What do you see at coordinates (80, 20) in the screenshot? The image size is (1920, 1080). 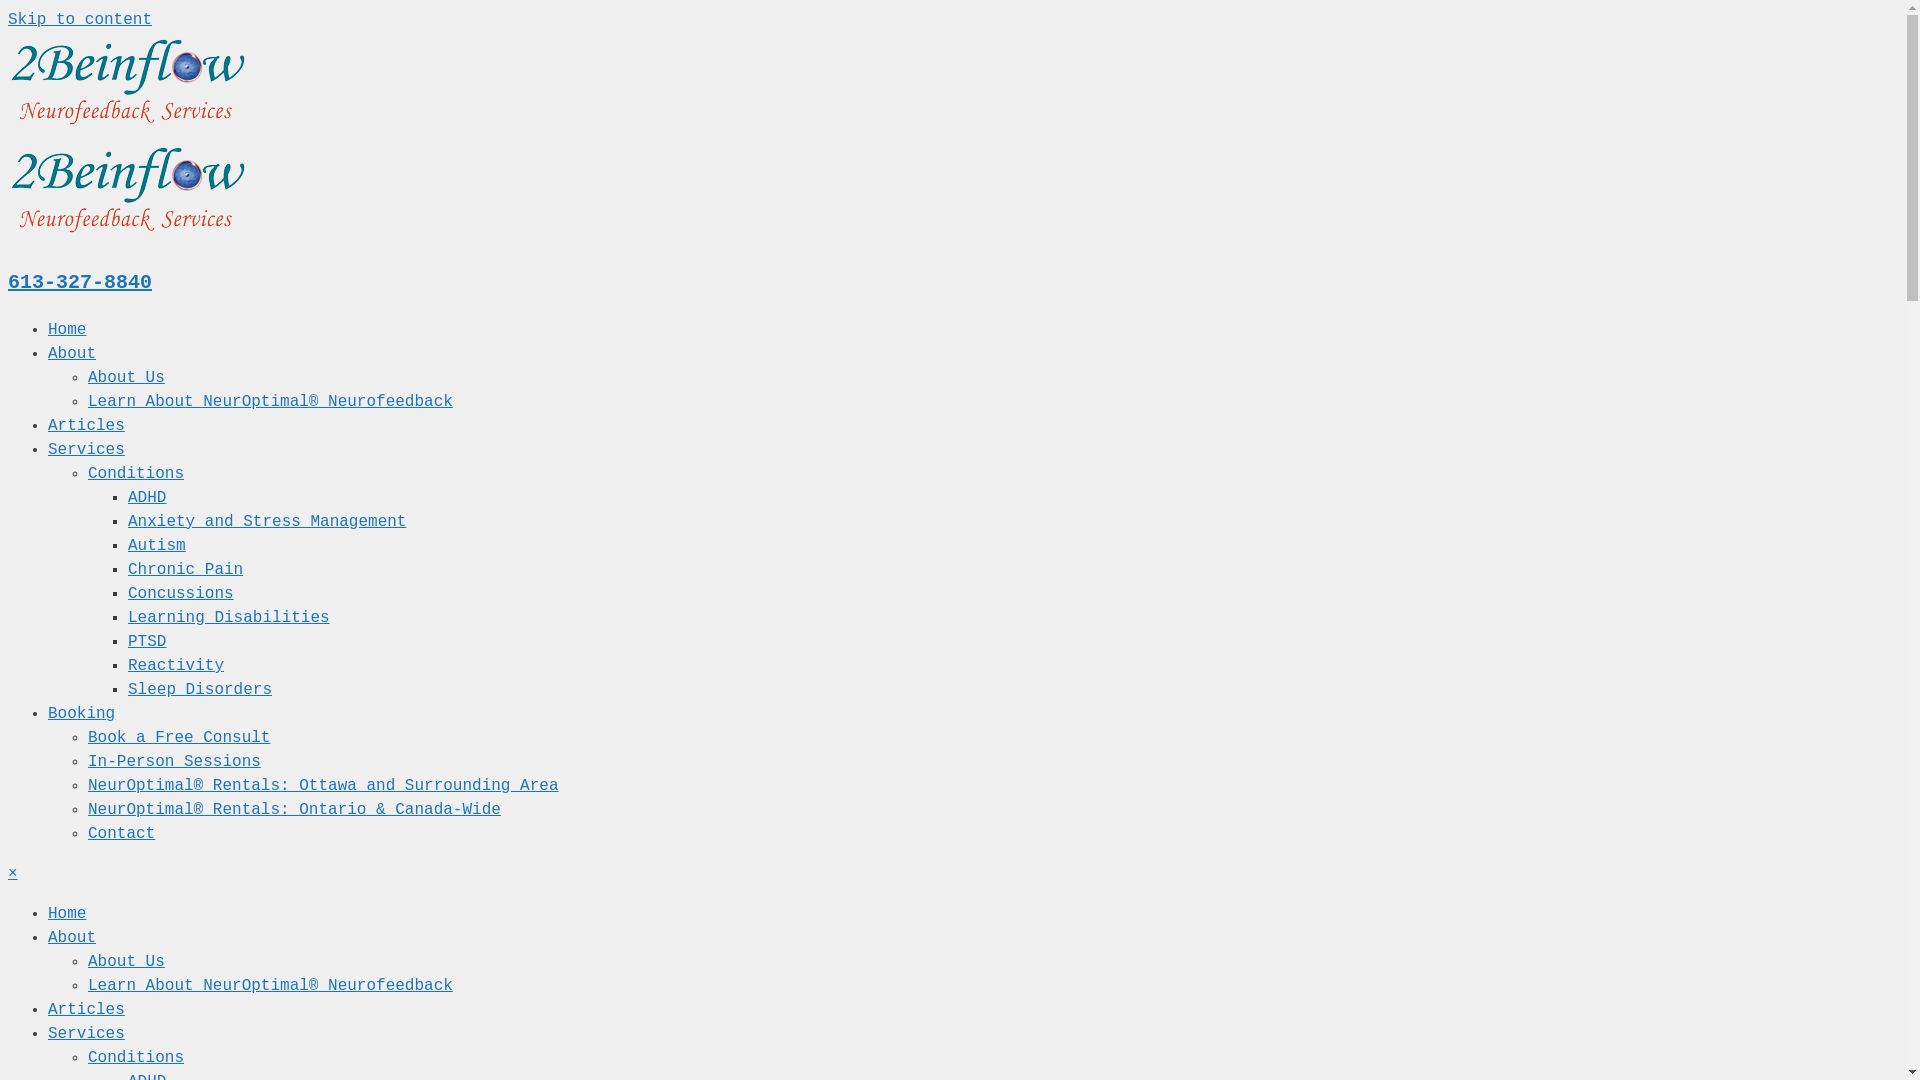 I see `Skip to content` at bounding box center [80, 20].